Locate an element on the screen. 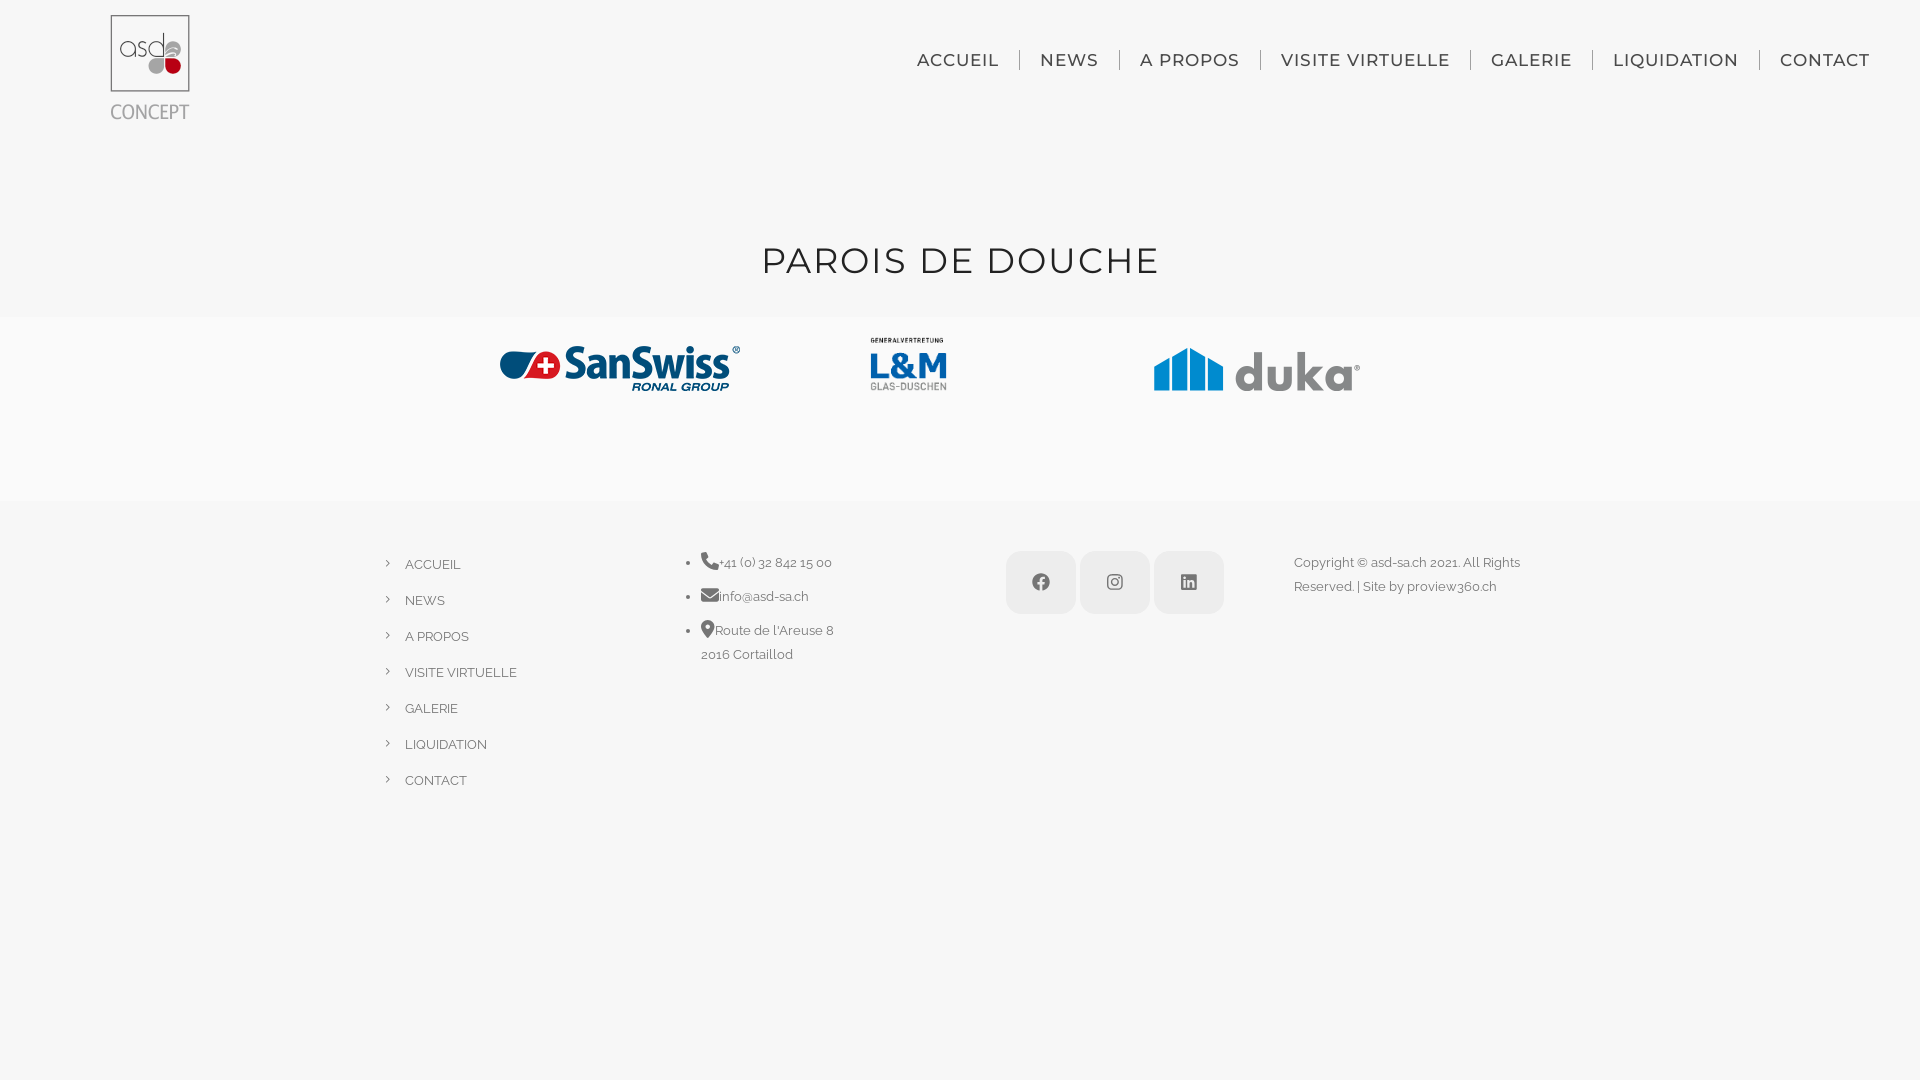  ACCUEIL is located at coordinates (433, 564).